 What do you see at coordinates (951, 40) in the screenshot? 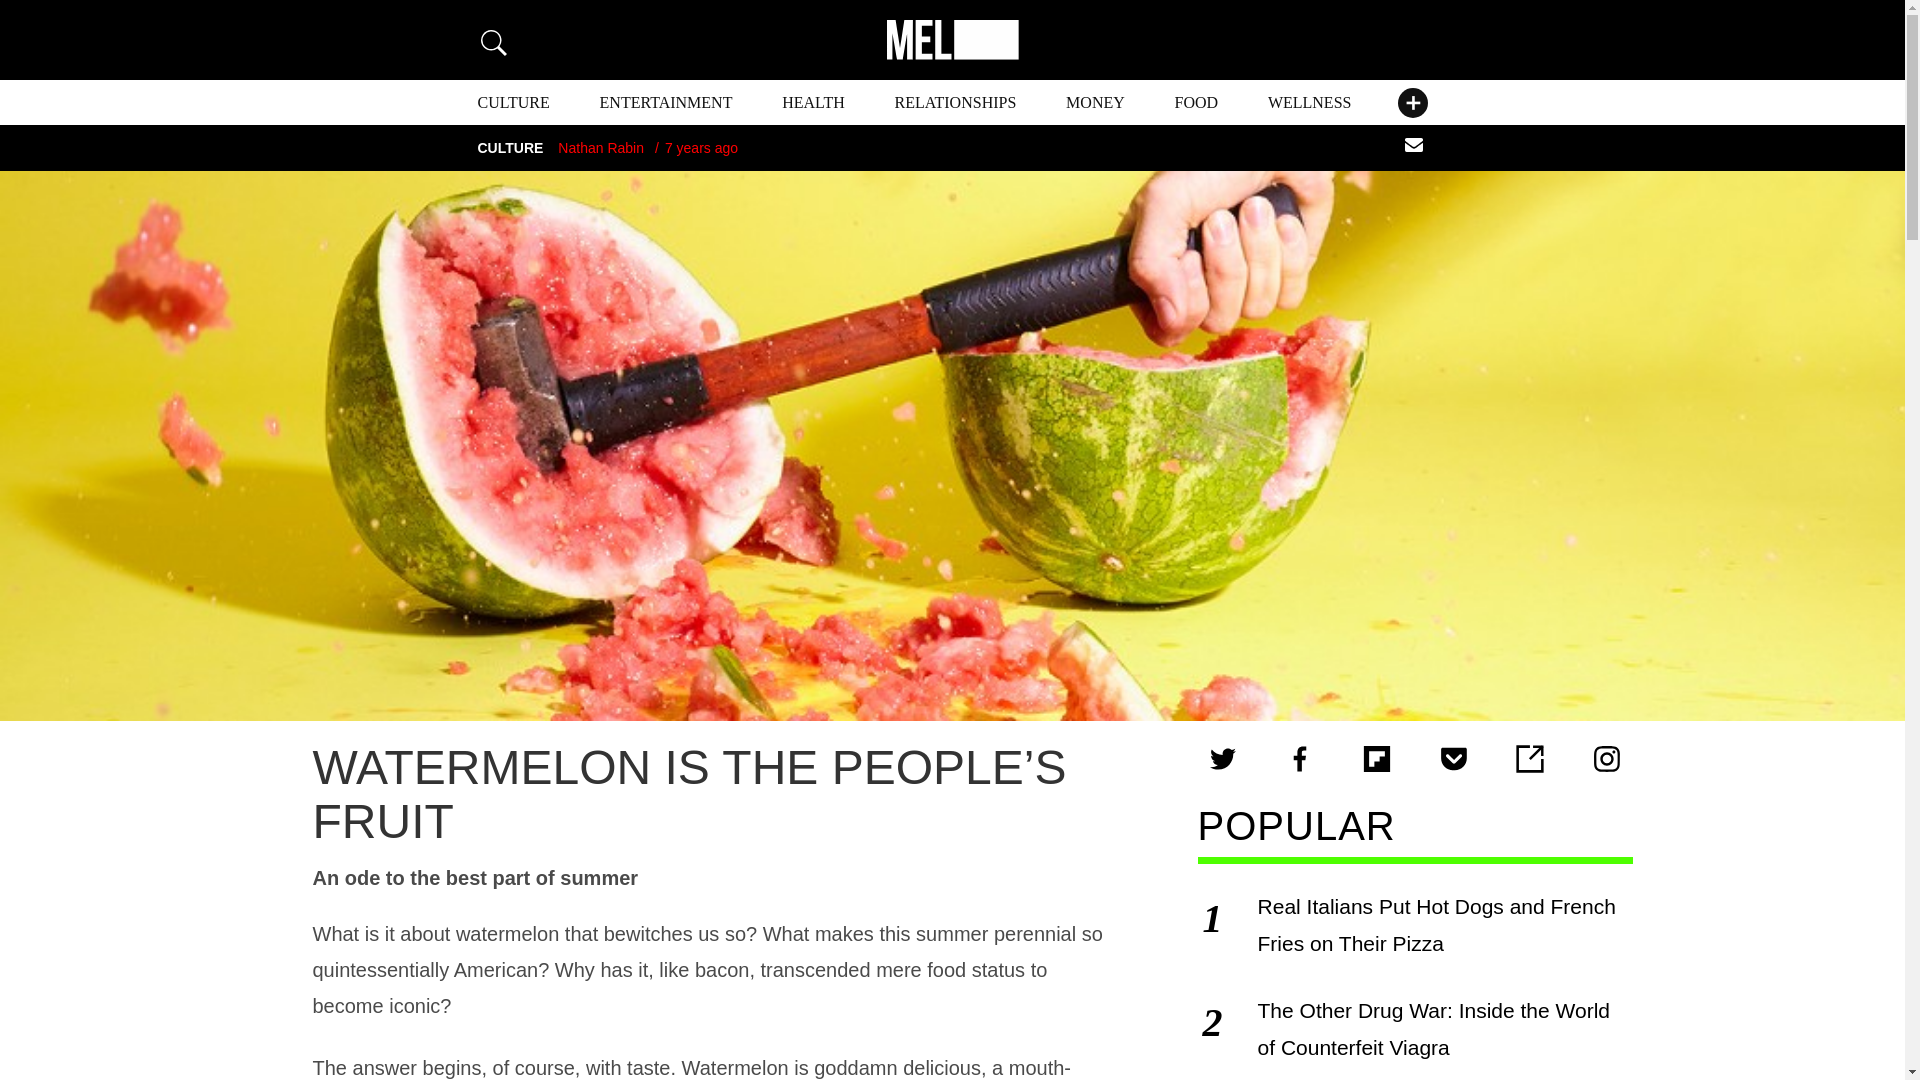
I see `MEL Magazine` at bounding box center [951, 40].